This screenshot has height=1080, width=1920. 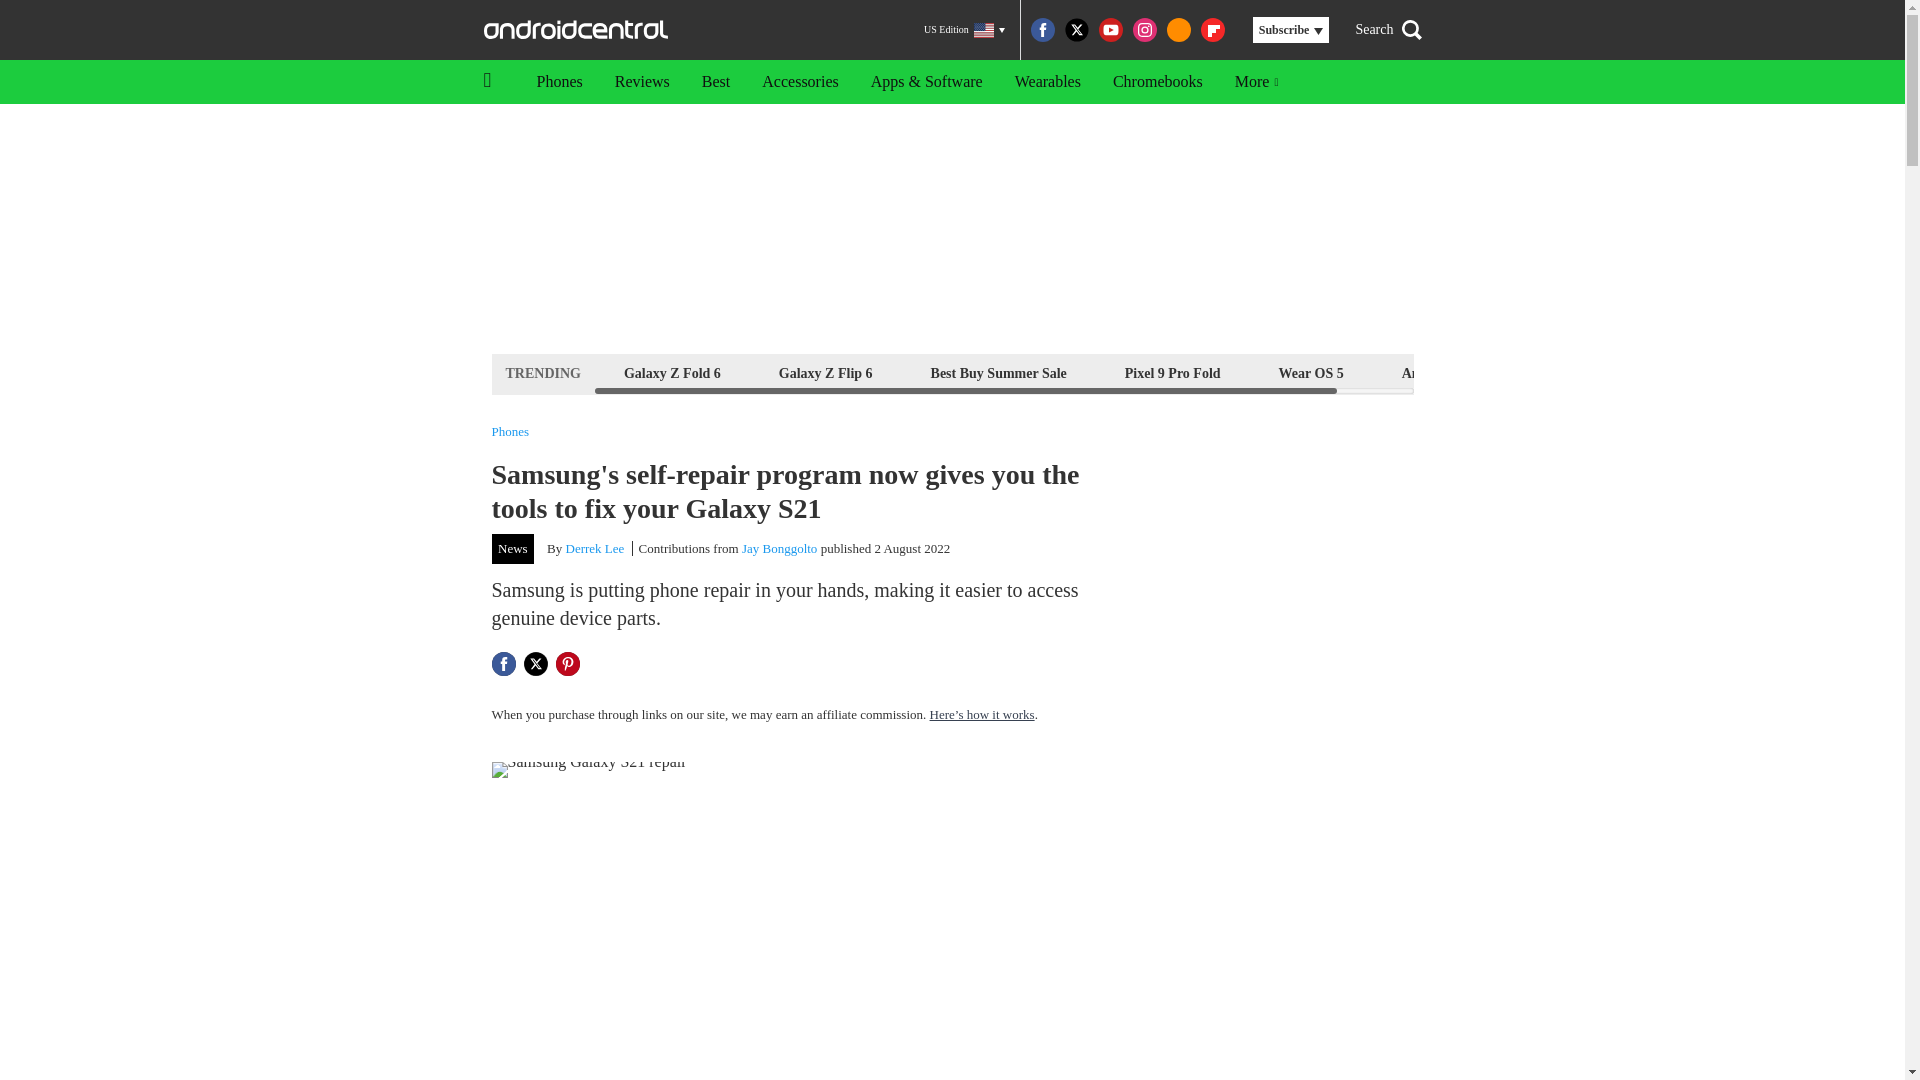 I want to click on Best Buy Summer Sale, so click(x=998, y=372).